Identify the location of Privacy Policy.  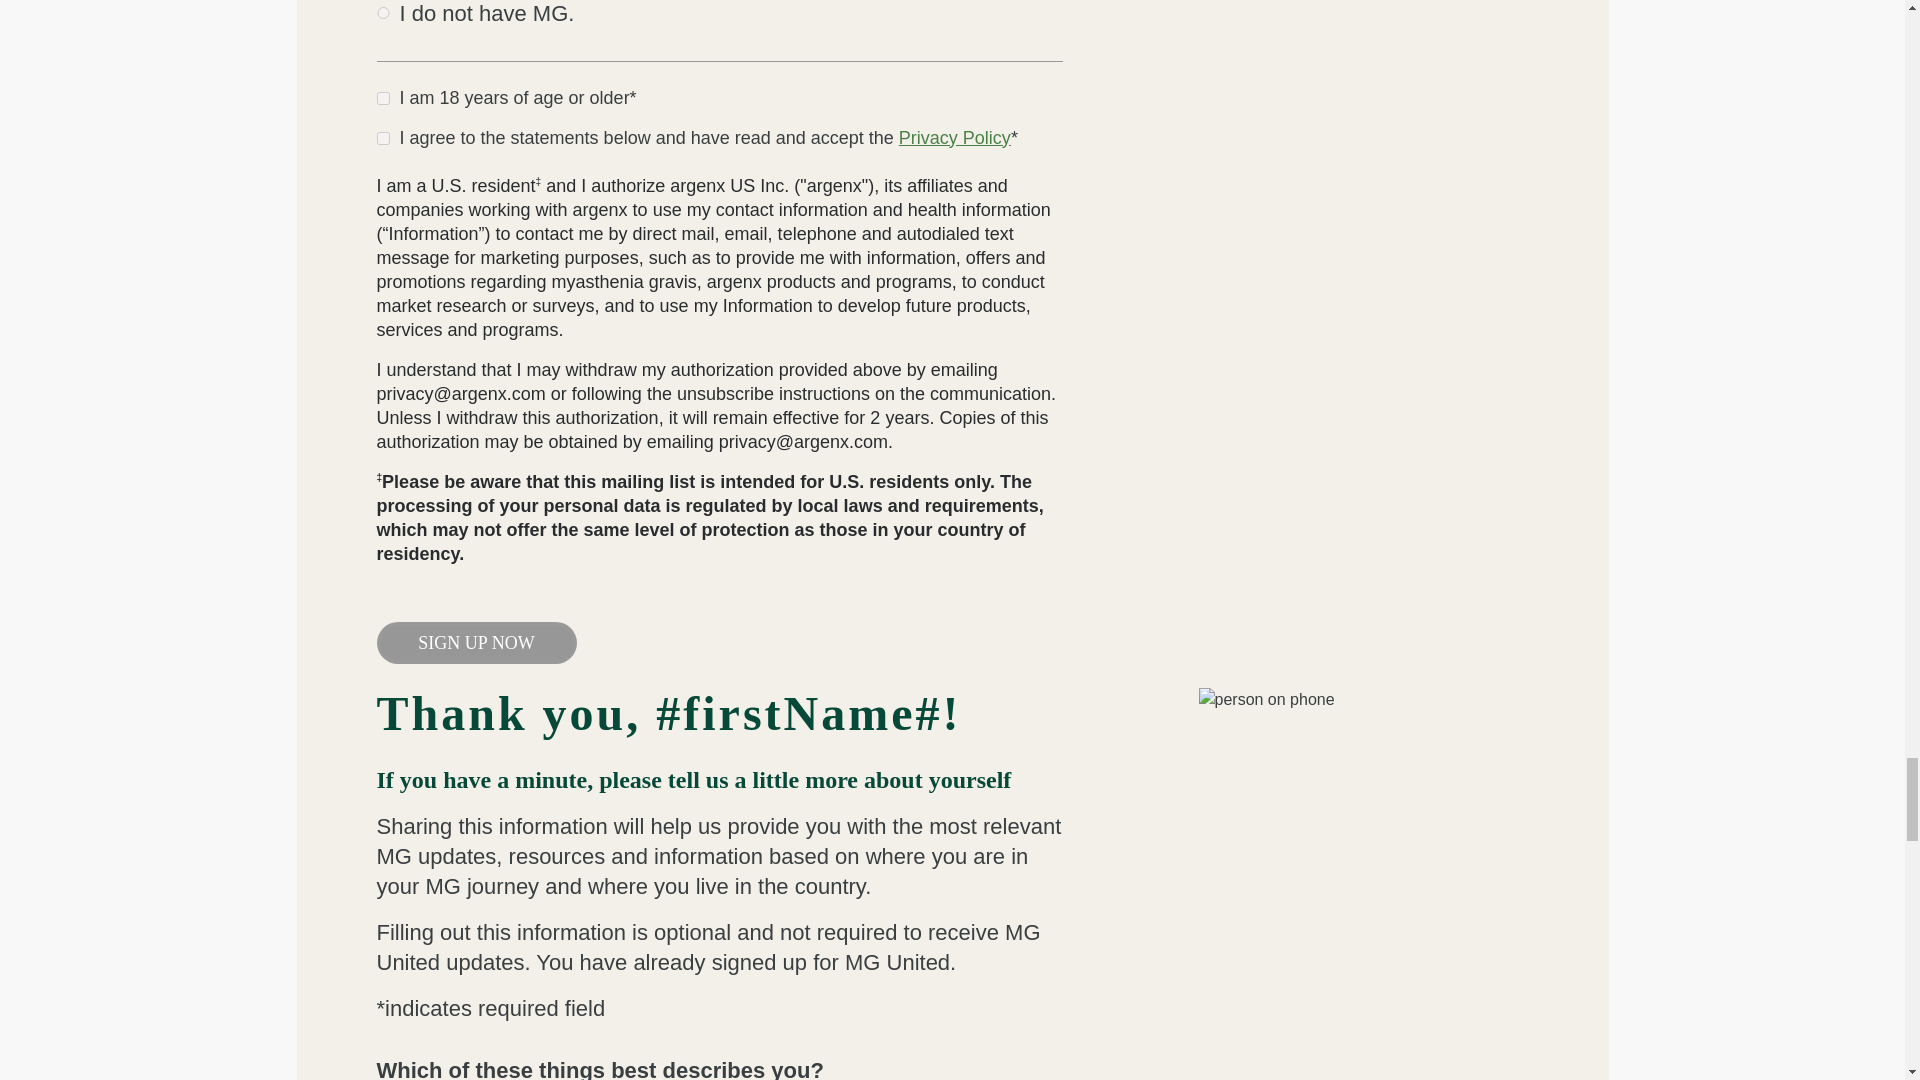
(954, 138).